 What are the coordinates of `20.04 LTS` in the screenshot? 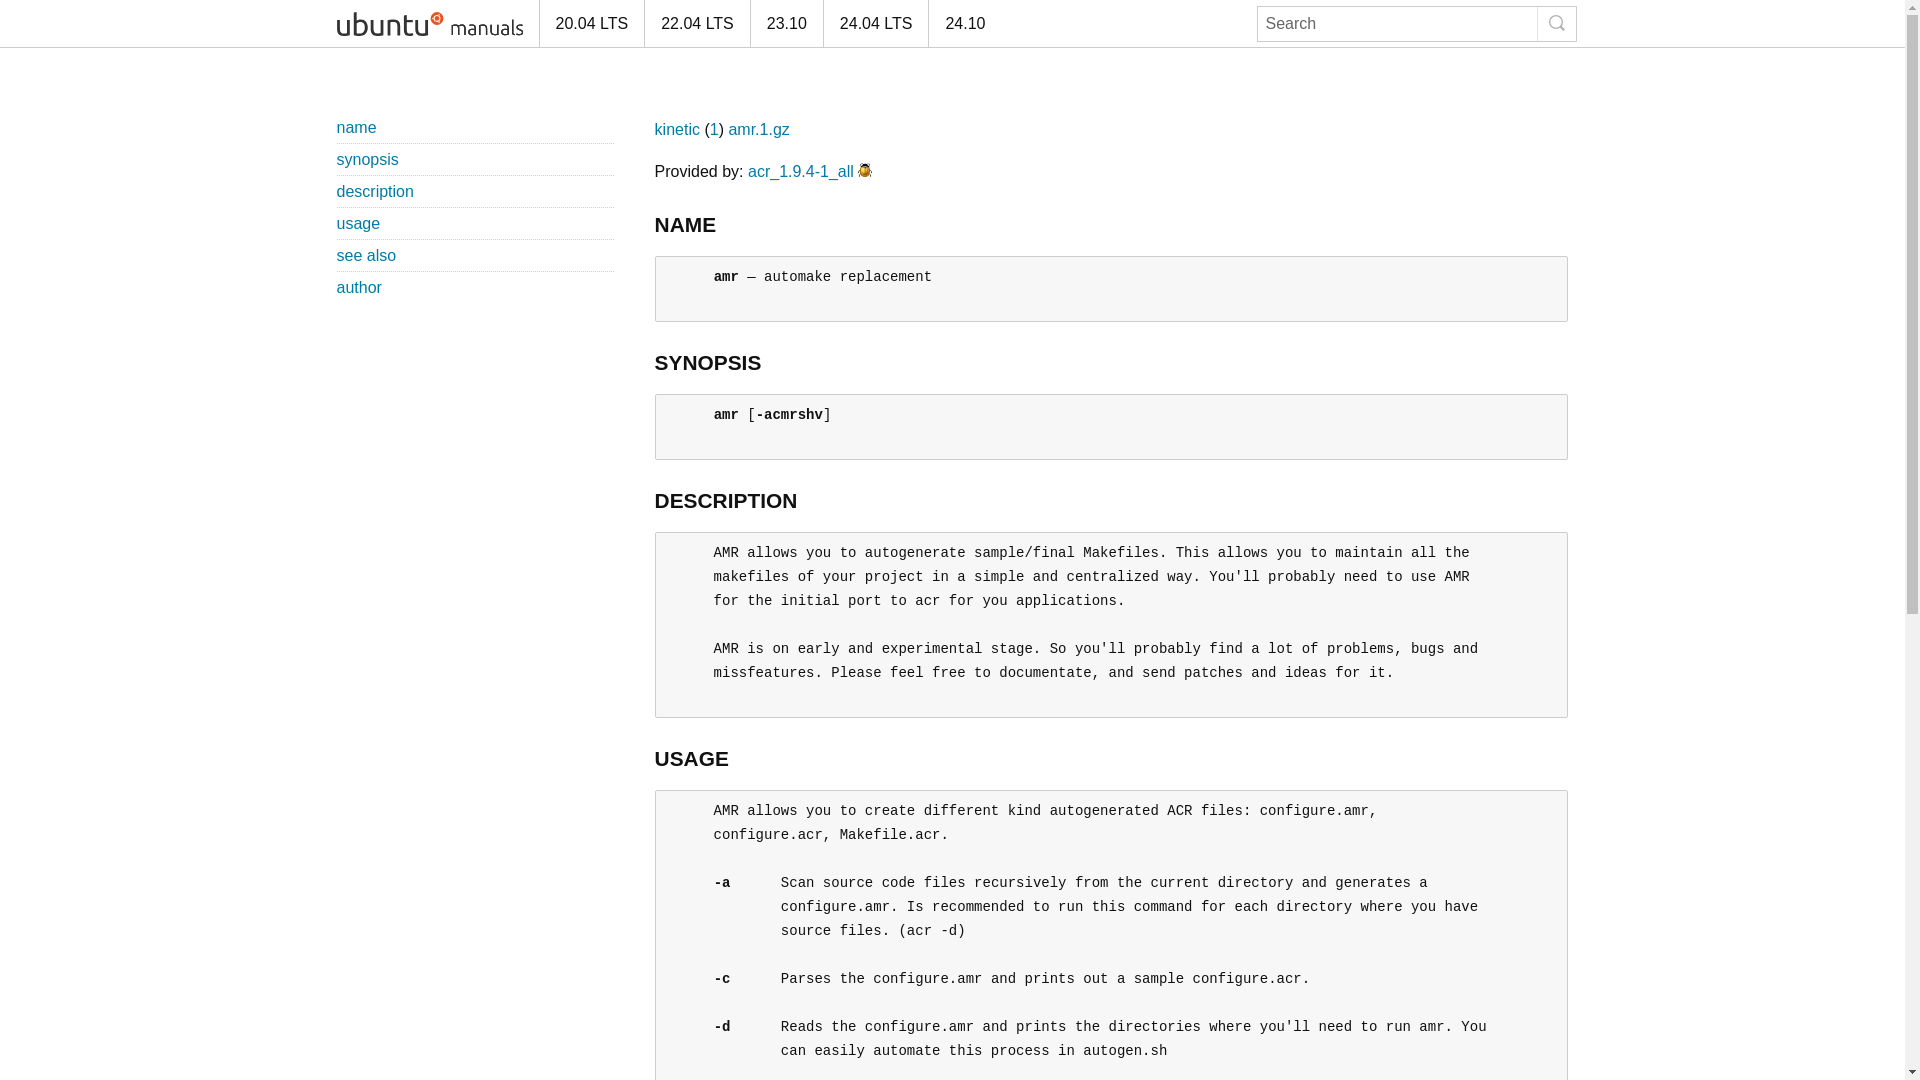 It's located at (590, 24).